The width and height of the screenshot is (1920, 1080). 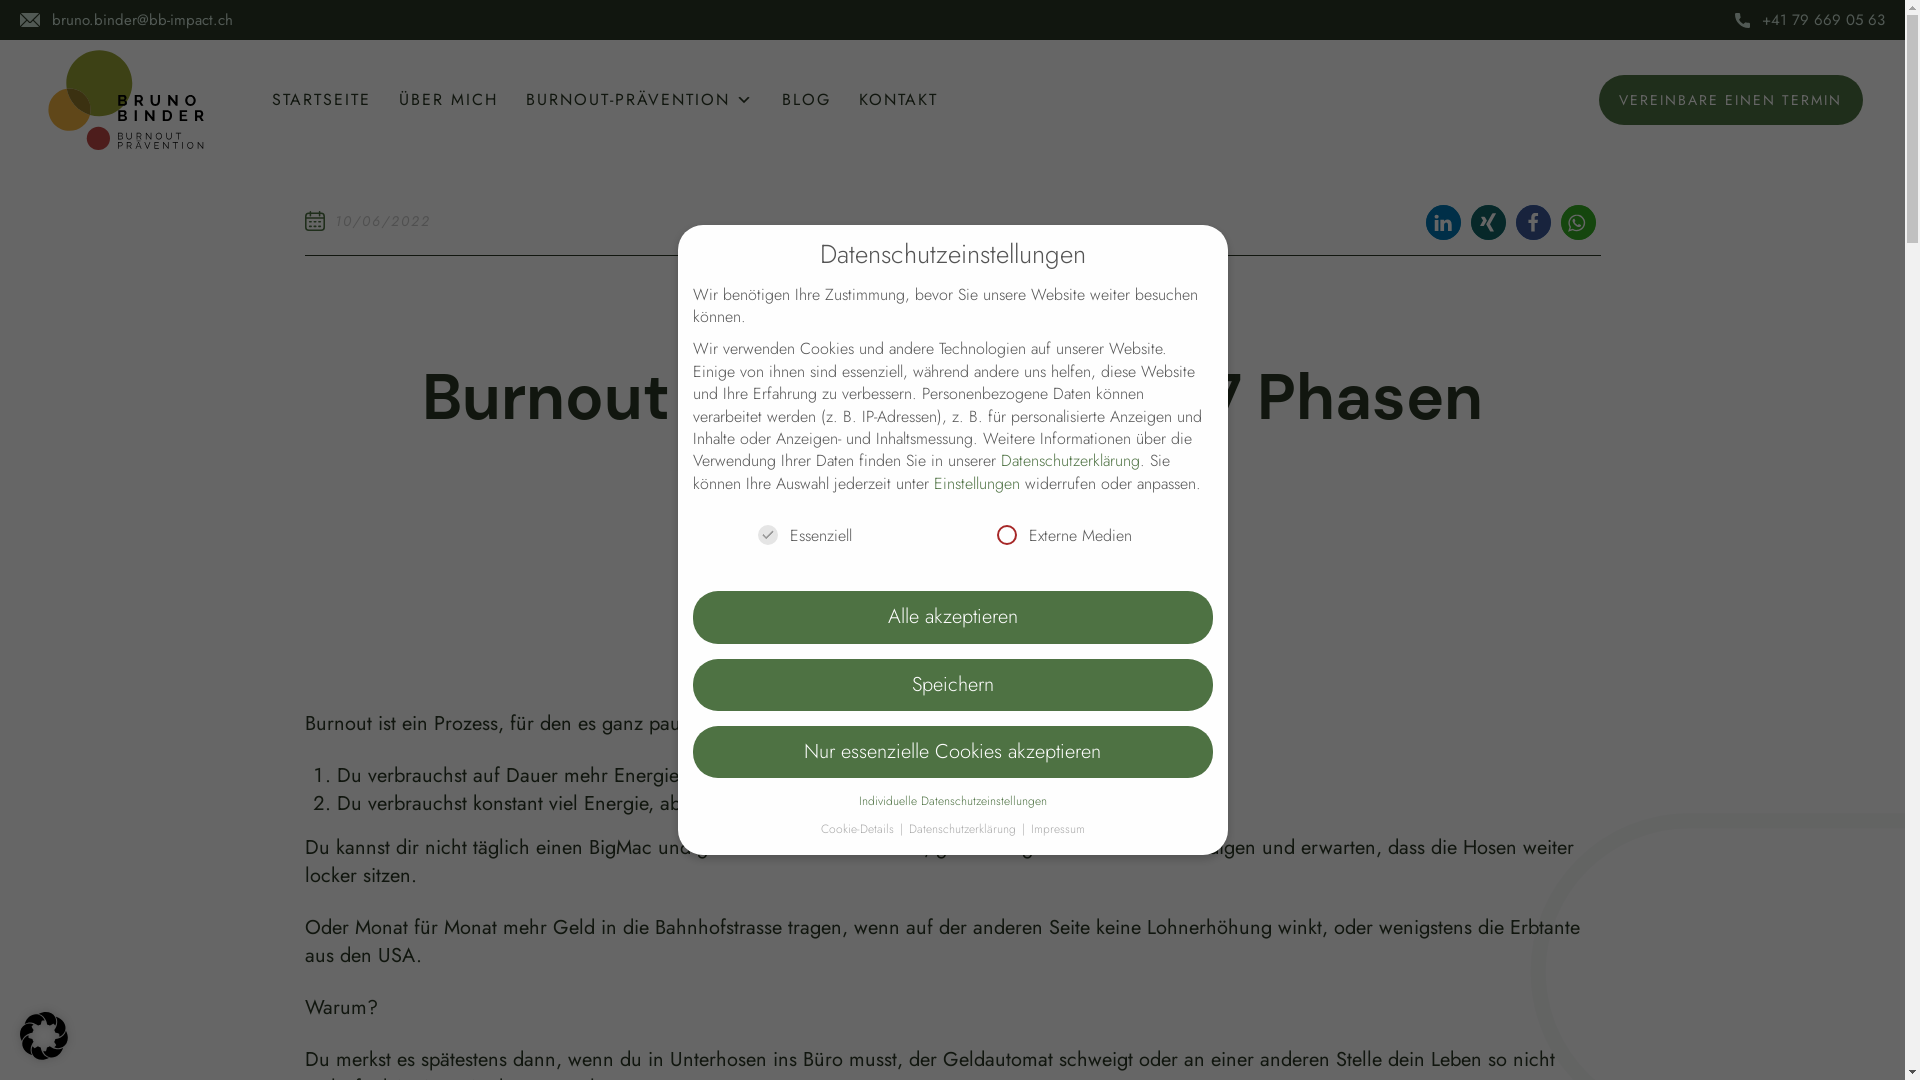 I want to click on Individuelle Datenschutzeinstellungen, so click(x=952, y=801).